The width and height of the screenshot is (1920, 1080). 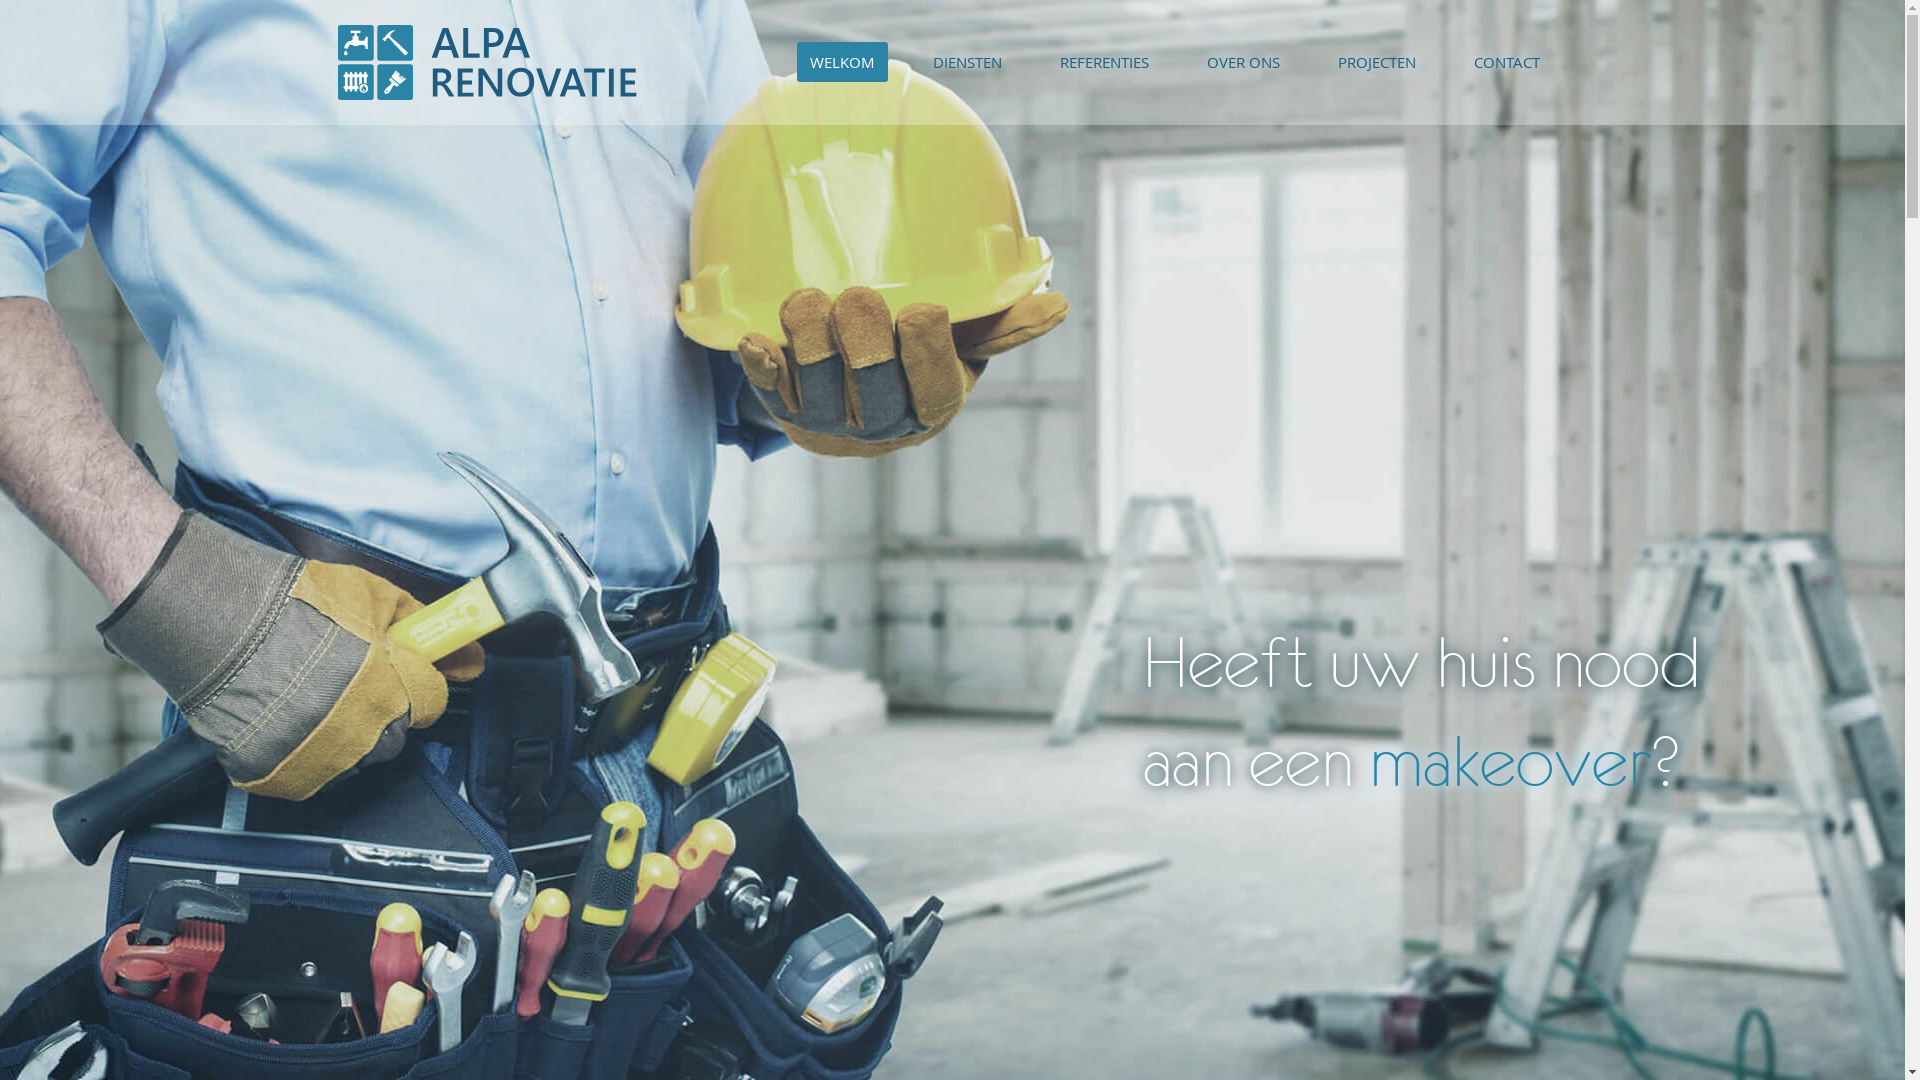 What do you see at coordinates (488, 62) in the screenshot?
I see `Welkom` at bounding box center [488, 62].